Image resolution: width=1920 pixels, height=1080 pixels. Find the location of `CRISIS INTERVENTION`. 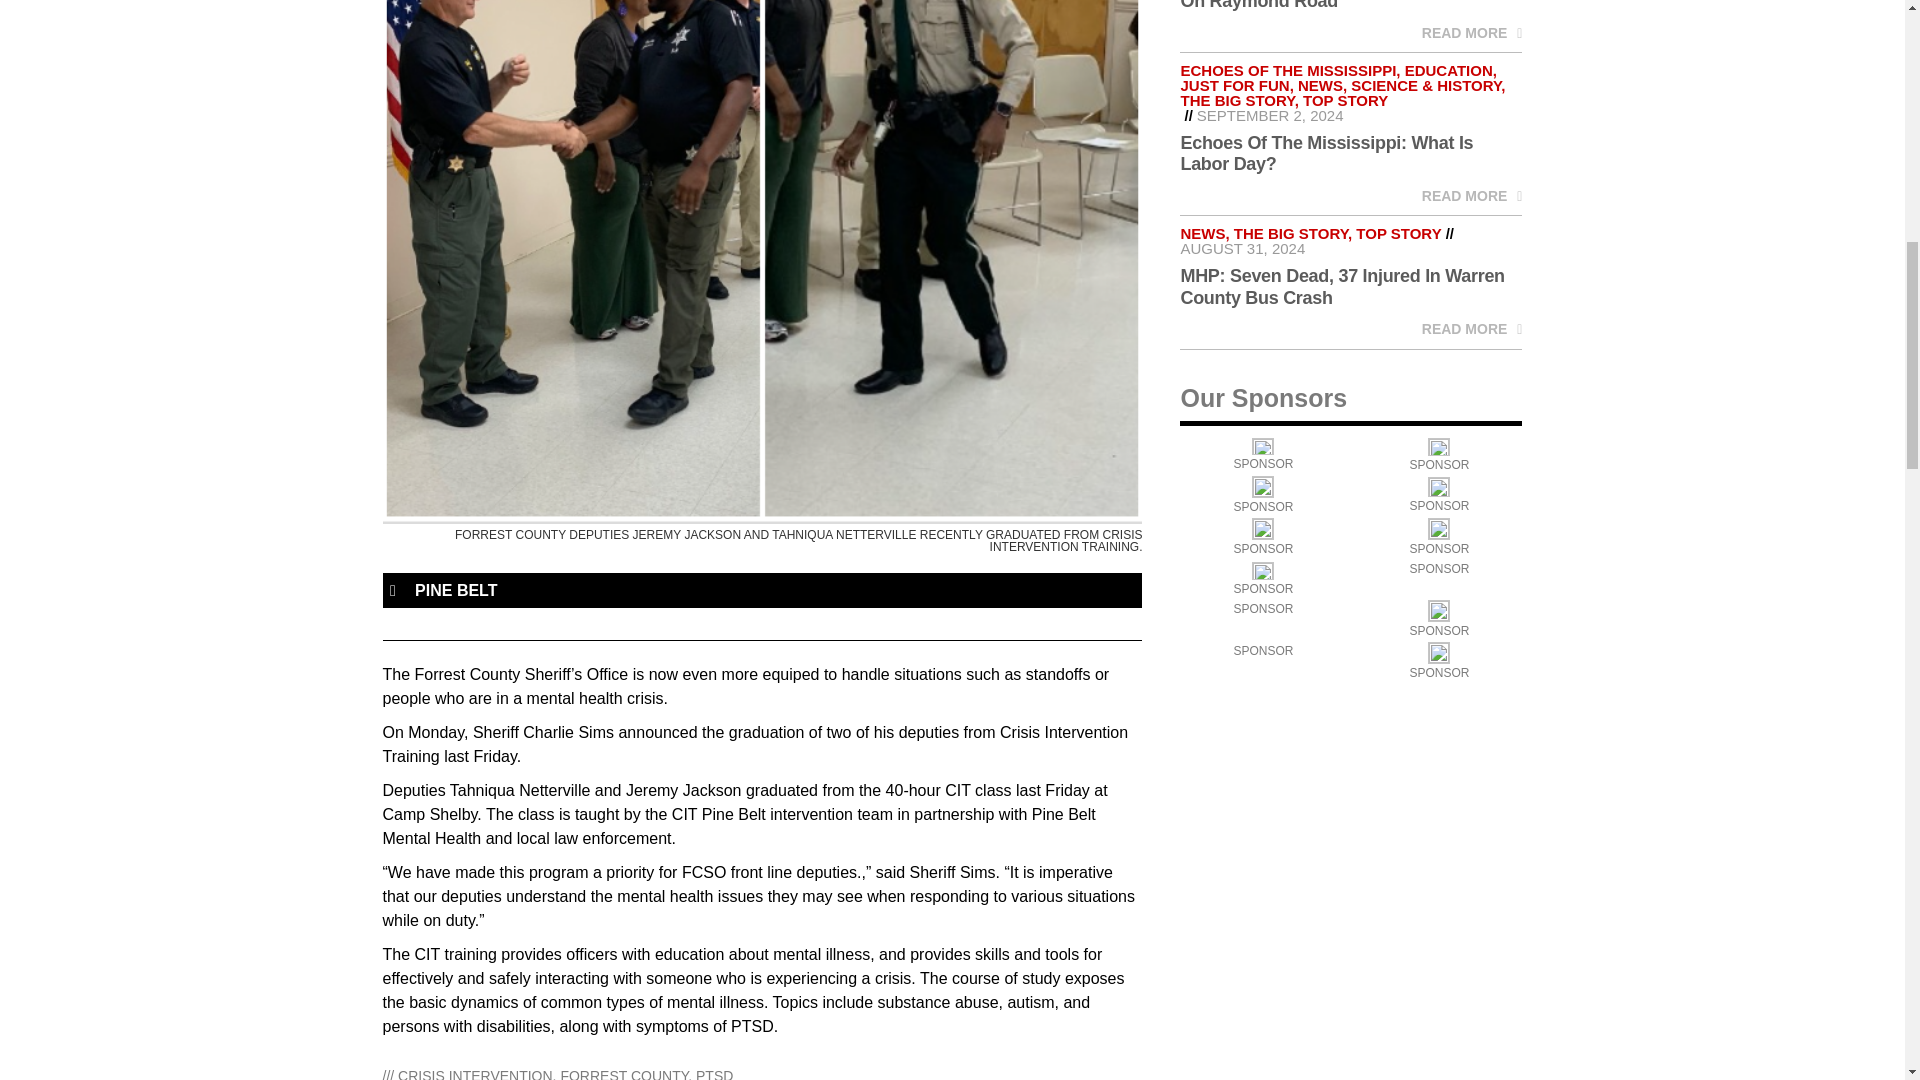

CRISIS INTERVENTION is located at coordinates (474, 1074).